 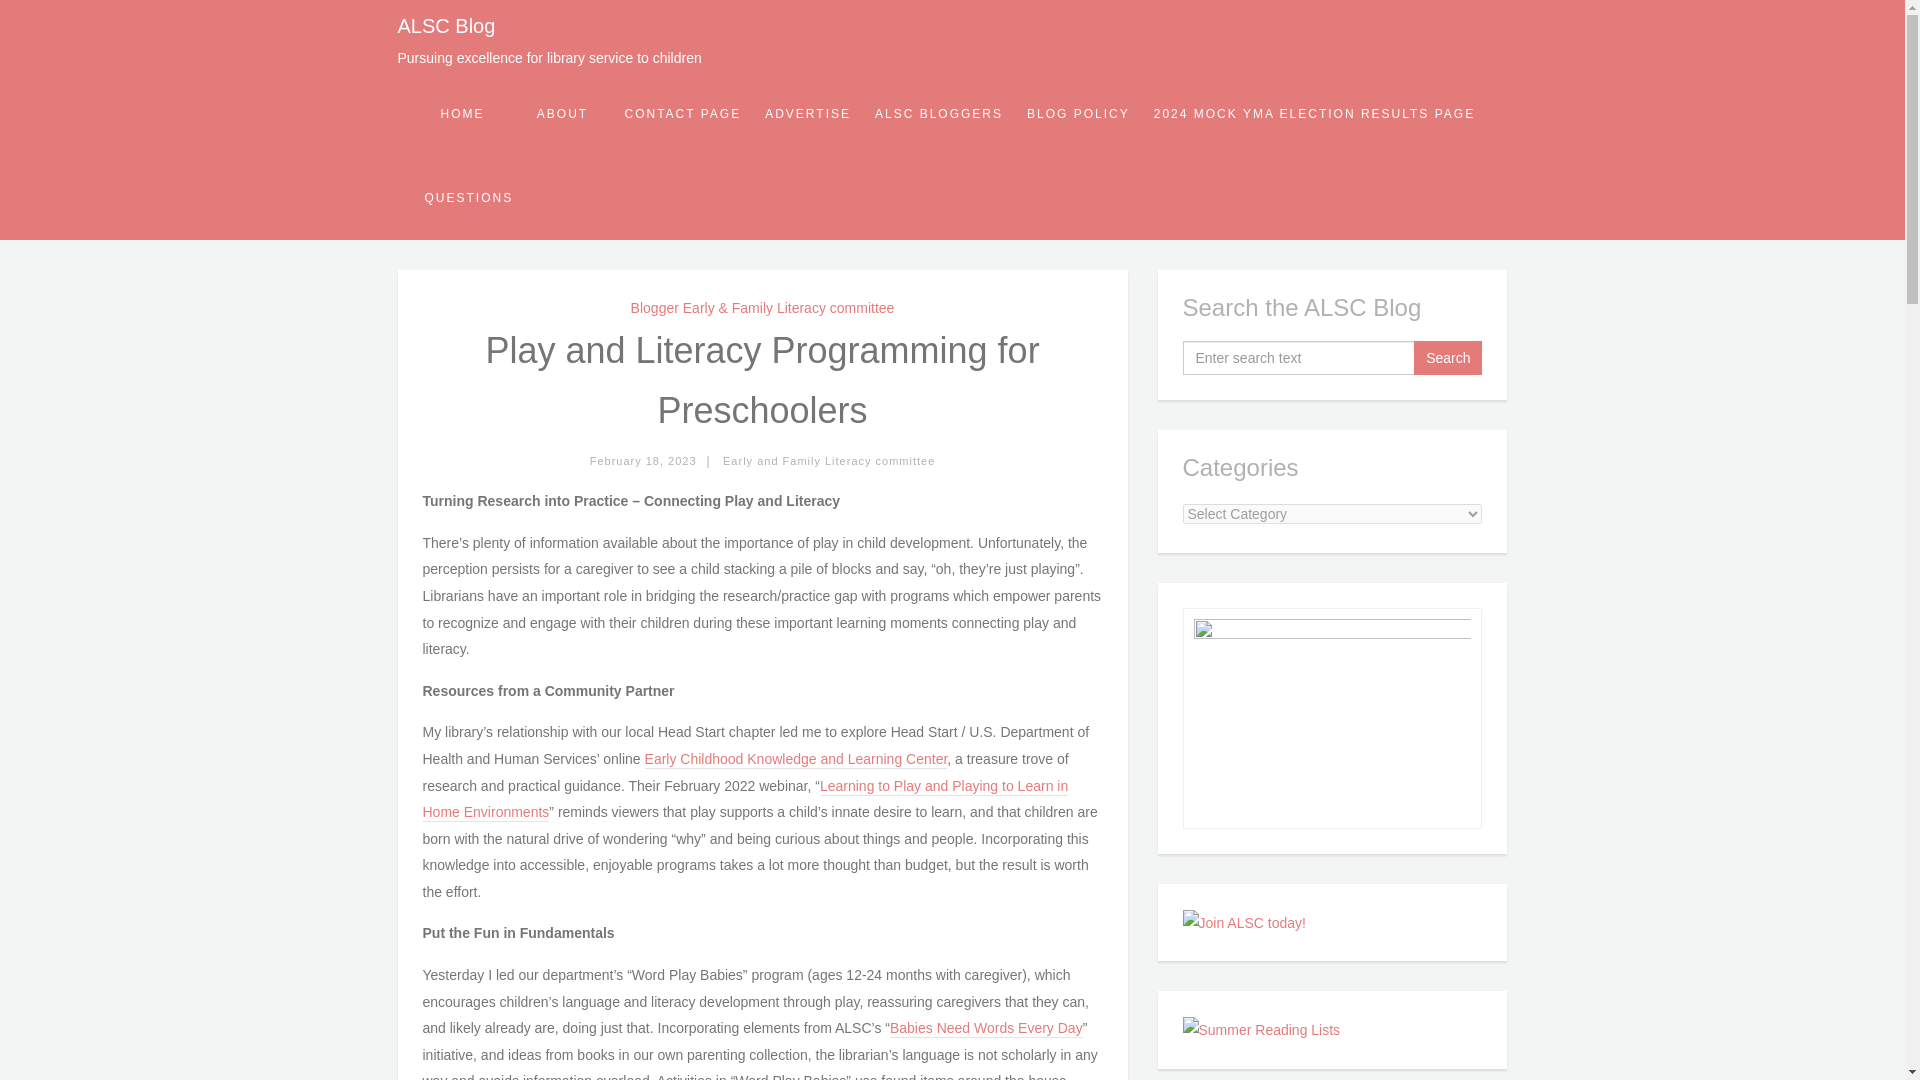 I want to click on Learning to Play and Playing to Learn in Home Environments, so click(x=744, y=800).